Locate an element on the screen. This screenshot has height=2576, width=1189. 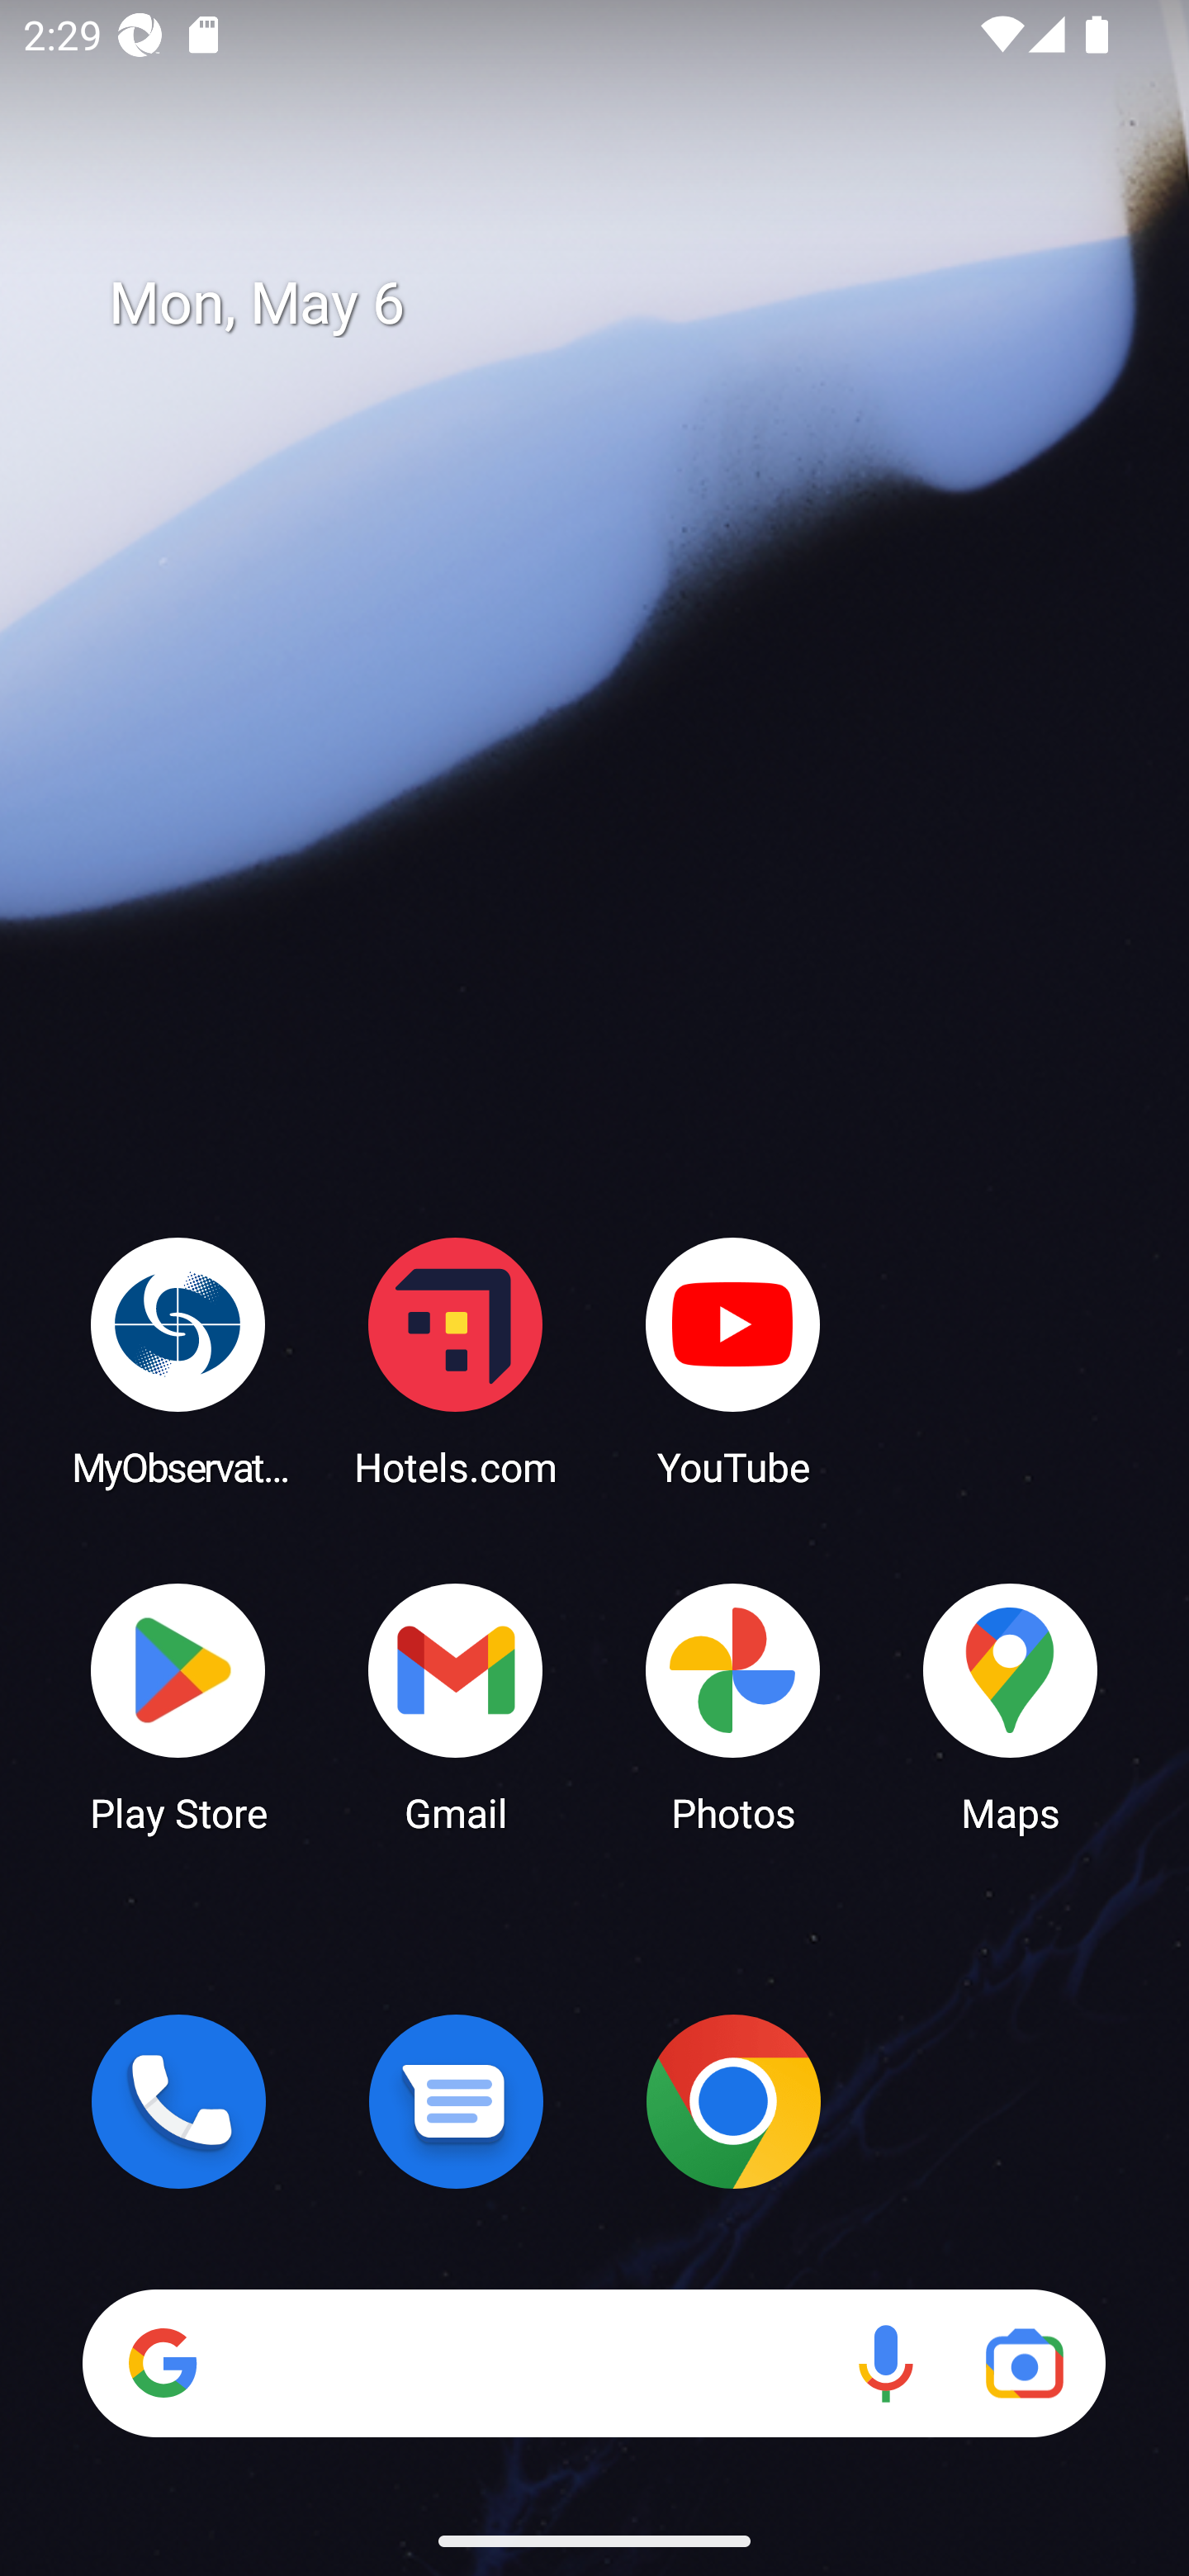
YouTube is located at coordinates (733, 1361).